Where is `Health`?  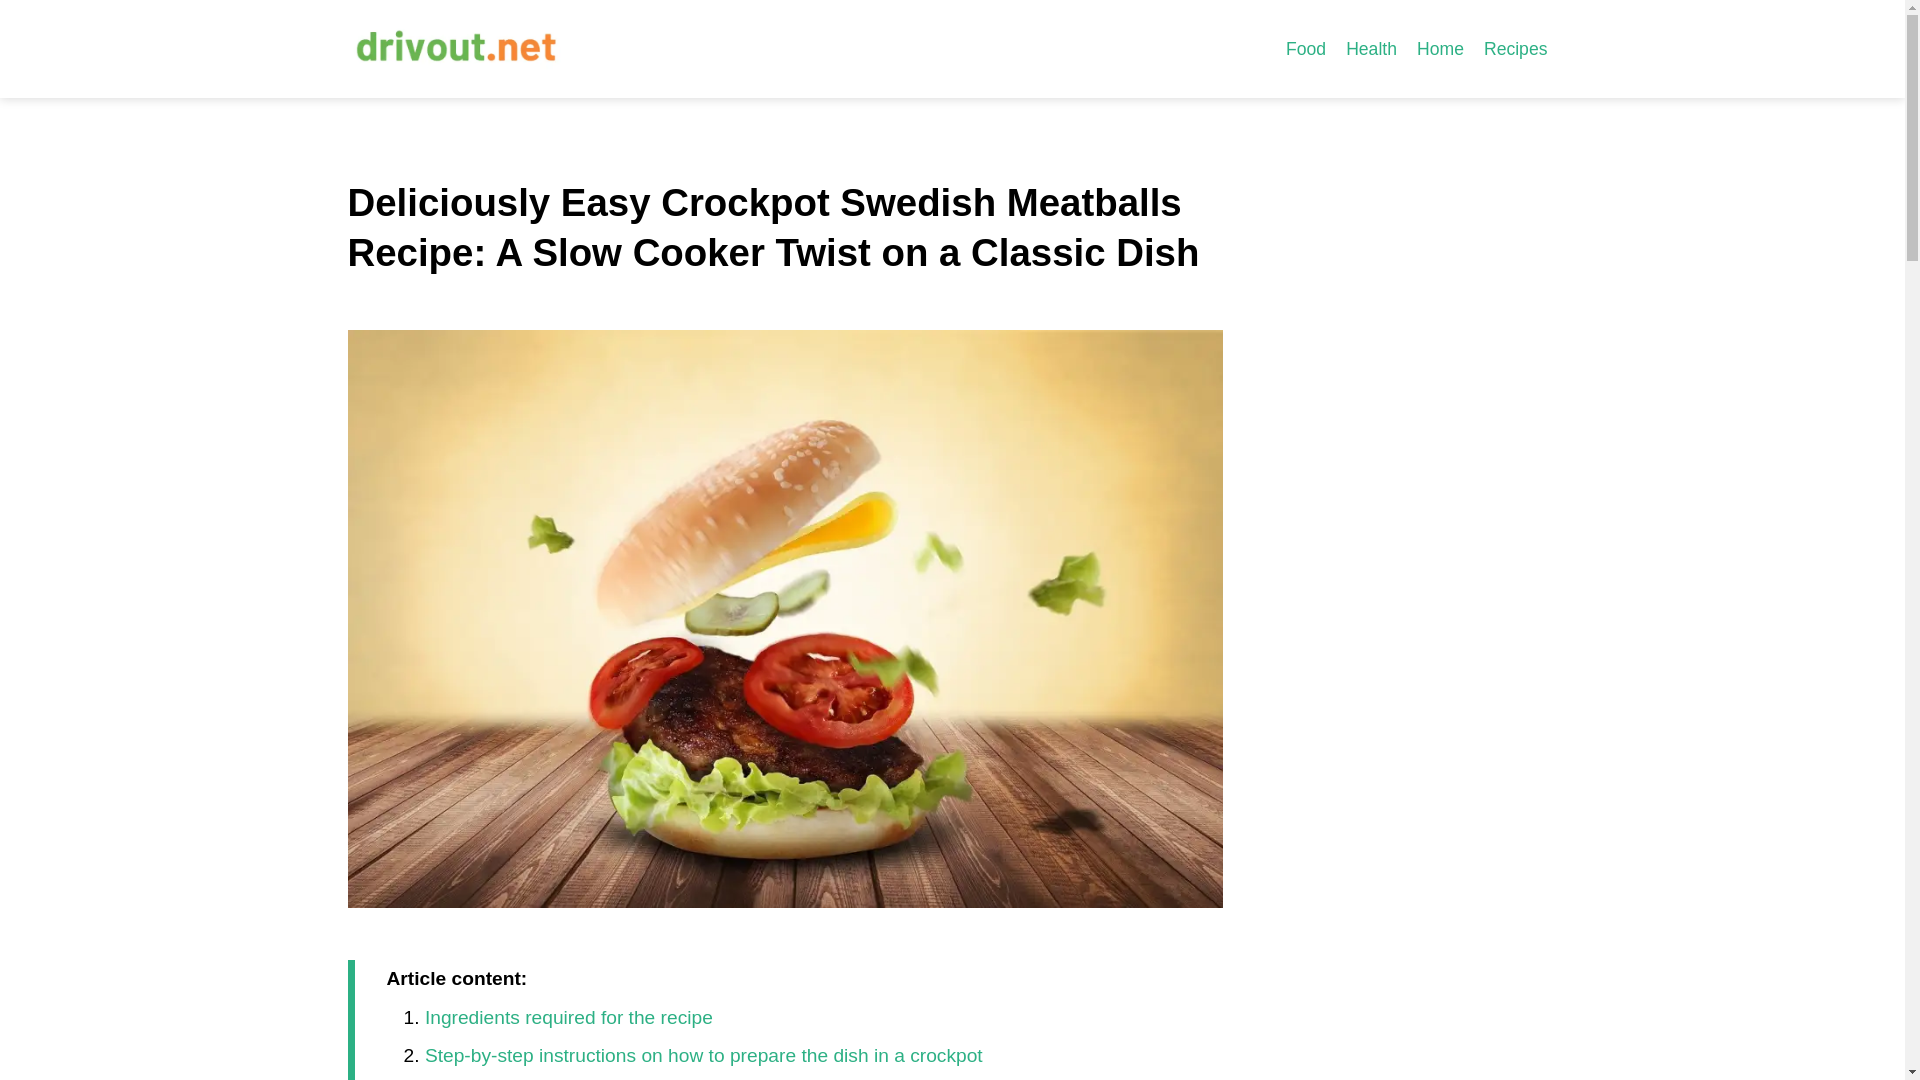 Health is located at coordinates (1372, 48).